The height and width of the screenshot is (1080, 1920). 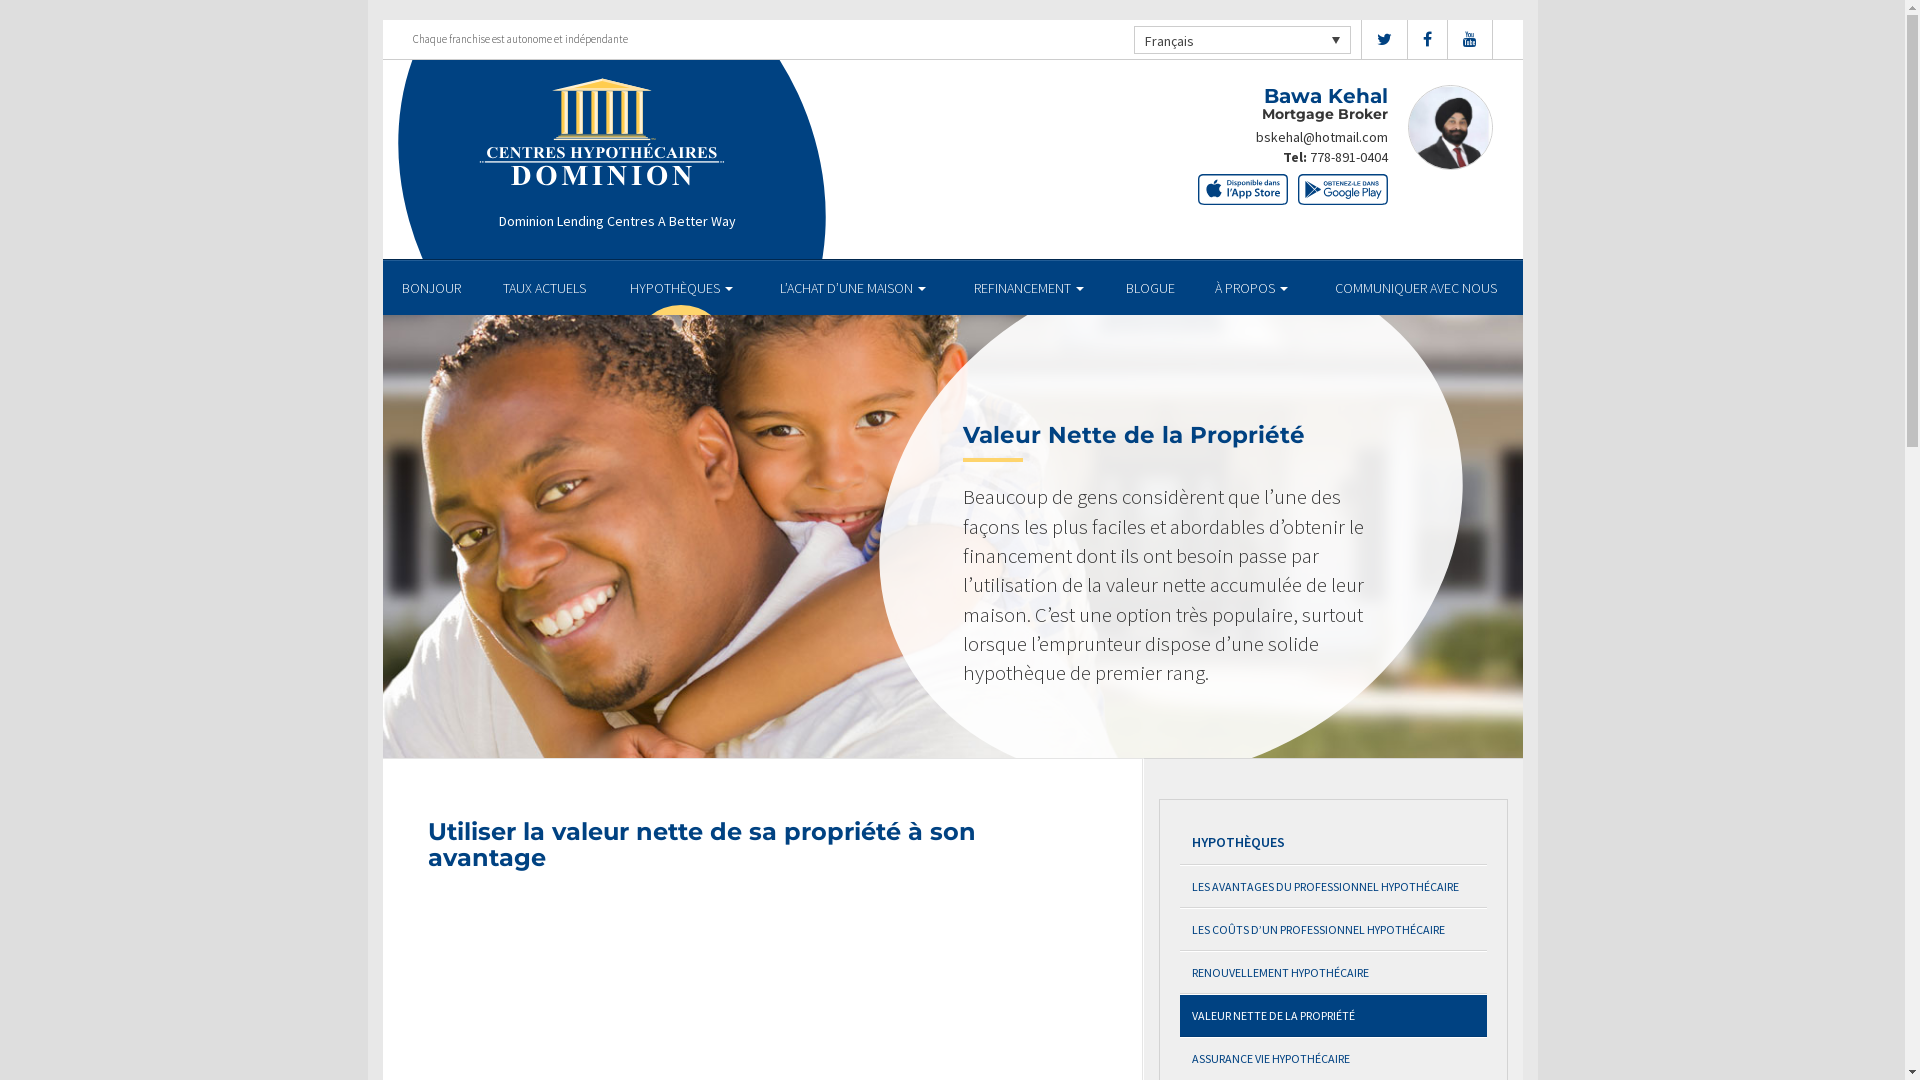 What do you see at coordinates (1416, 288) in the screenshot?
I see `COMMUNIQUER AVEC NOUS` at bounding box center [1416, 288].